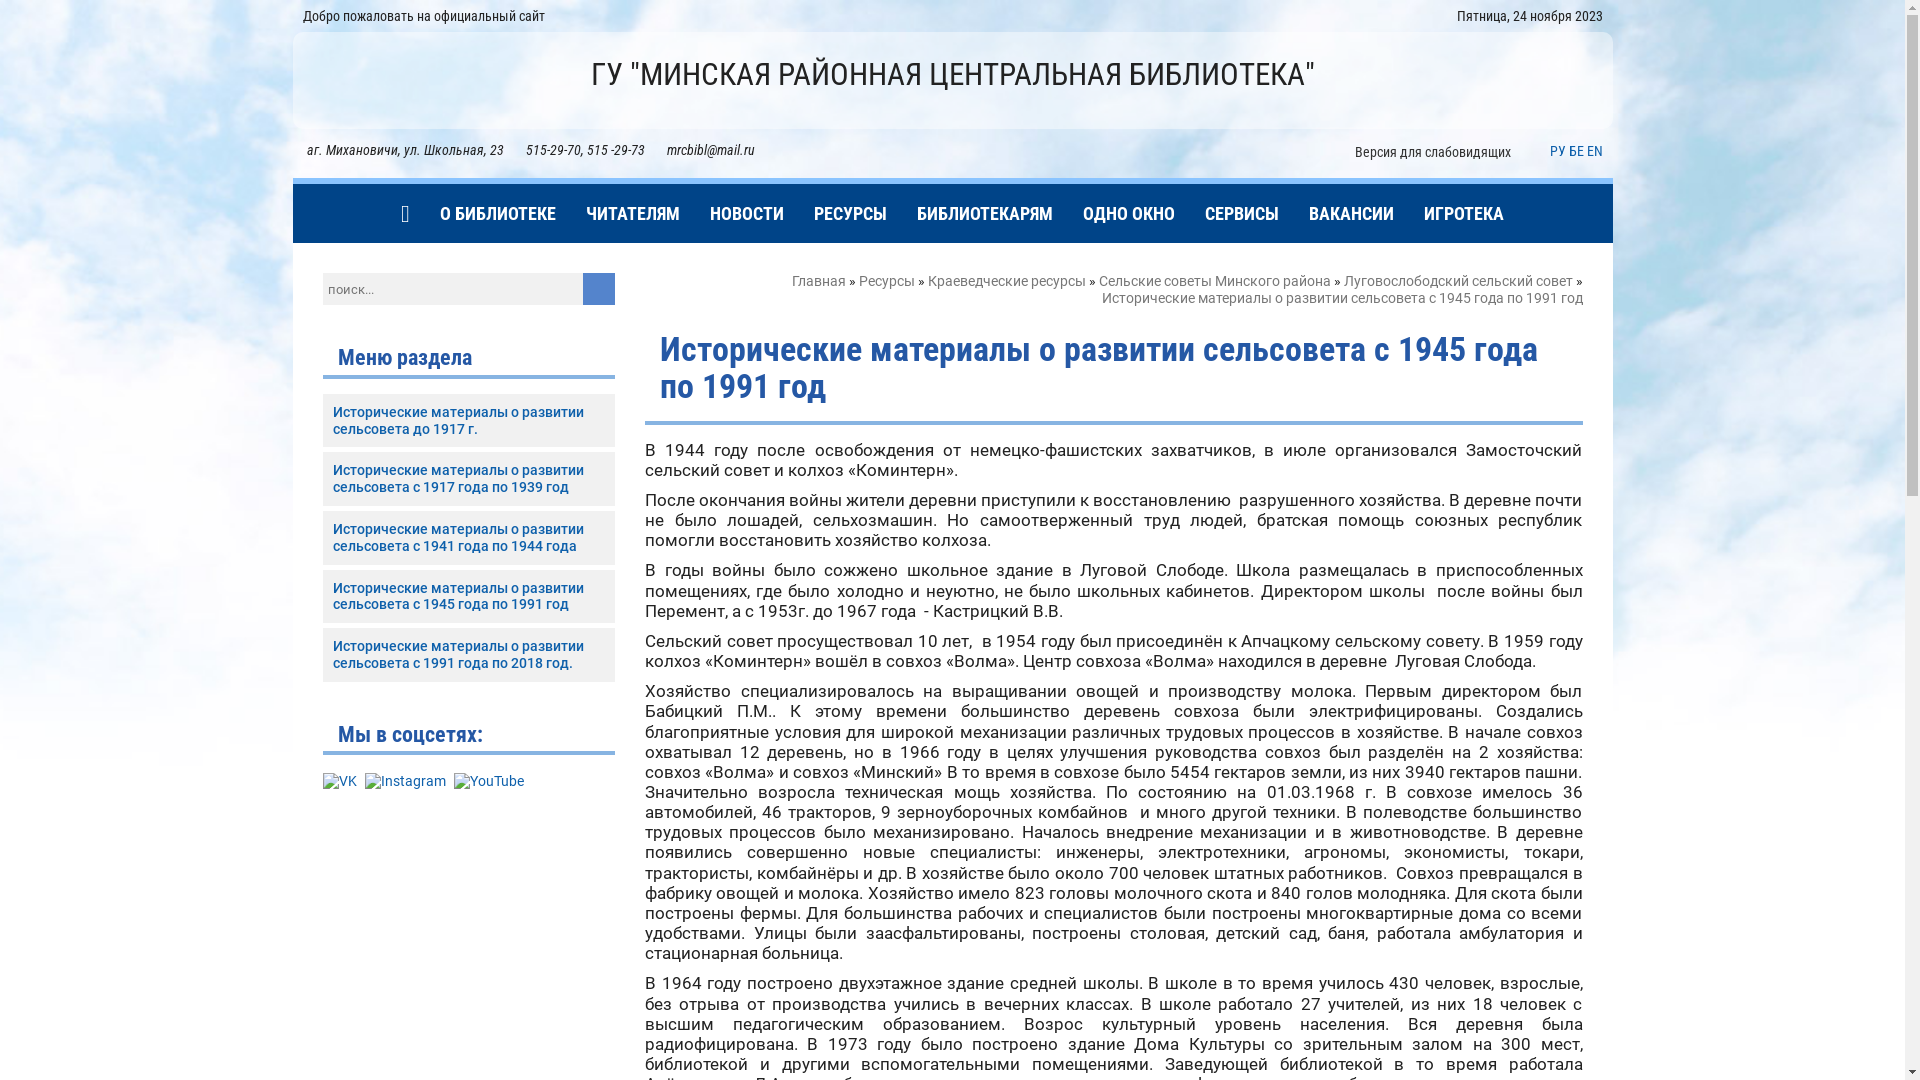 Image resolution: width=1920 pixels, height=1080 pixels. I want to click on EN, so click(1594, 151).